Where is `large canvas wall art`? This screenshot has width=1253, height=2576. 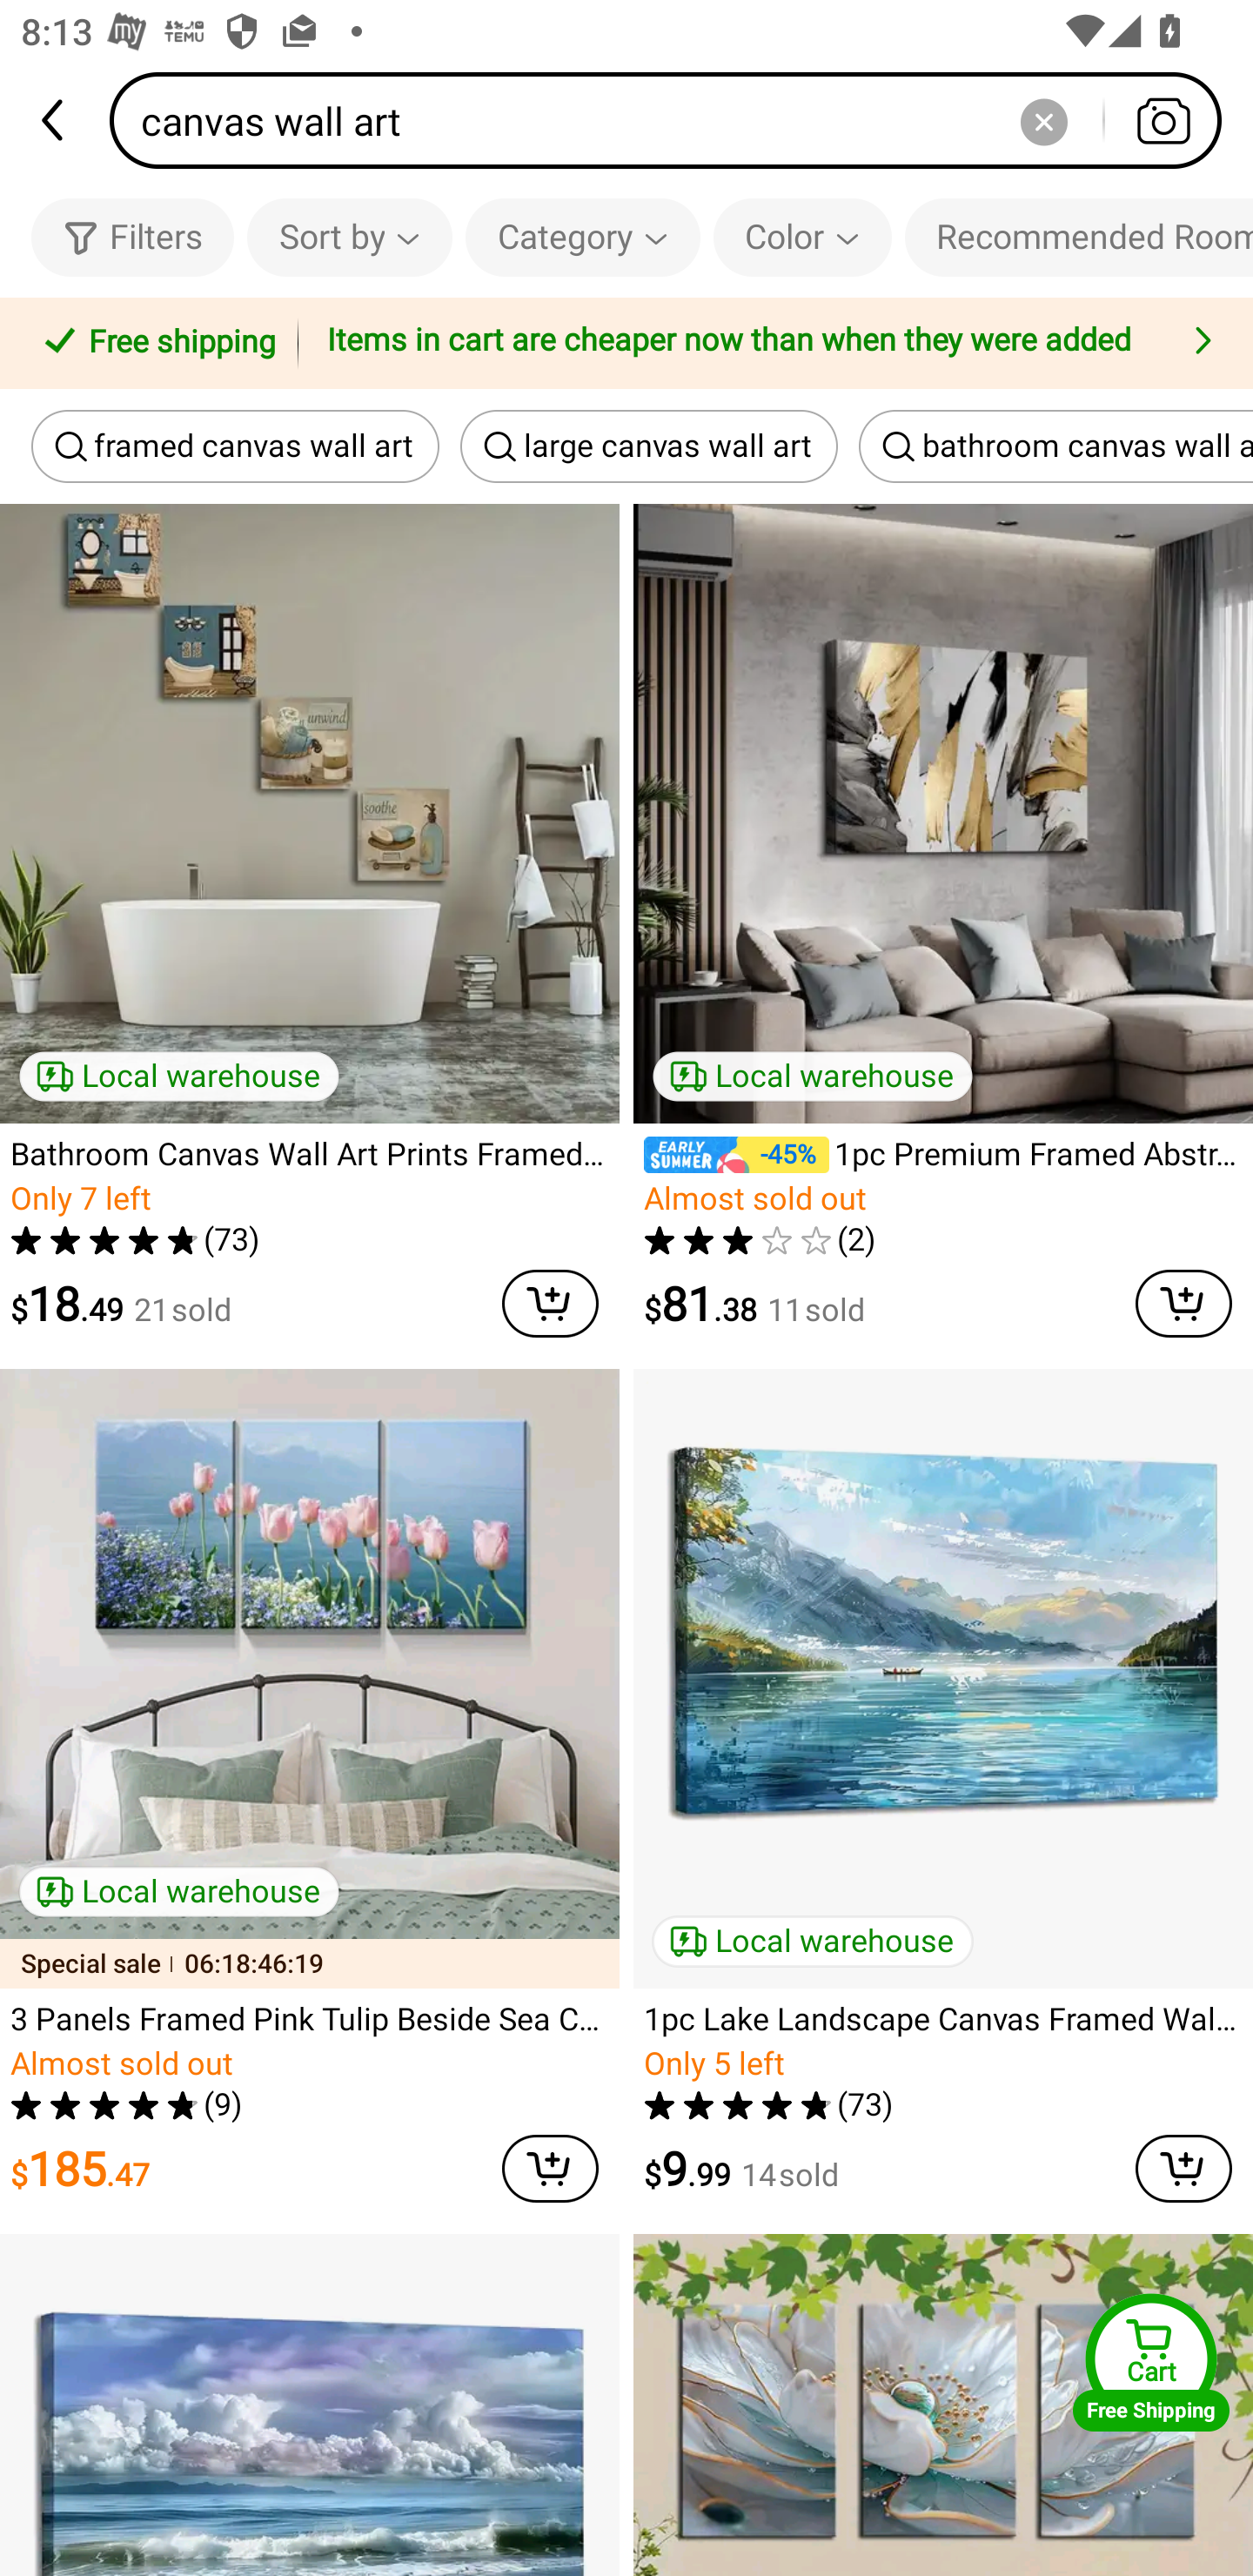 large canvas wall art is located at coordinates (649, 446).